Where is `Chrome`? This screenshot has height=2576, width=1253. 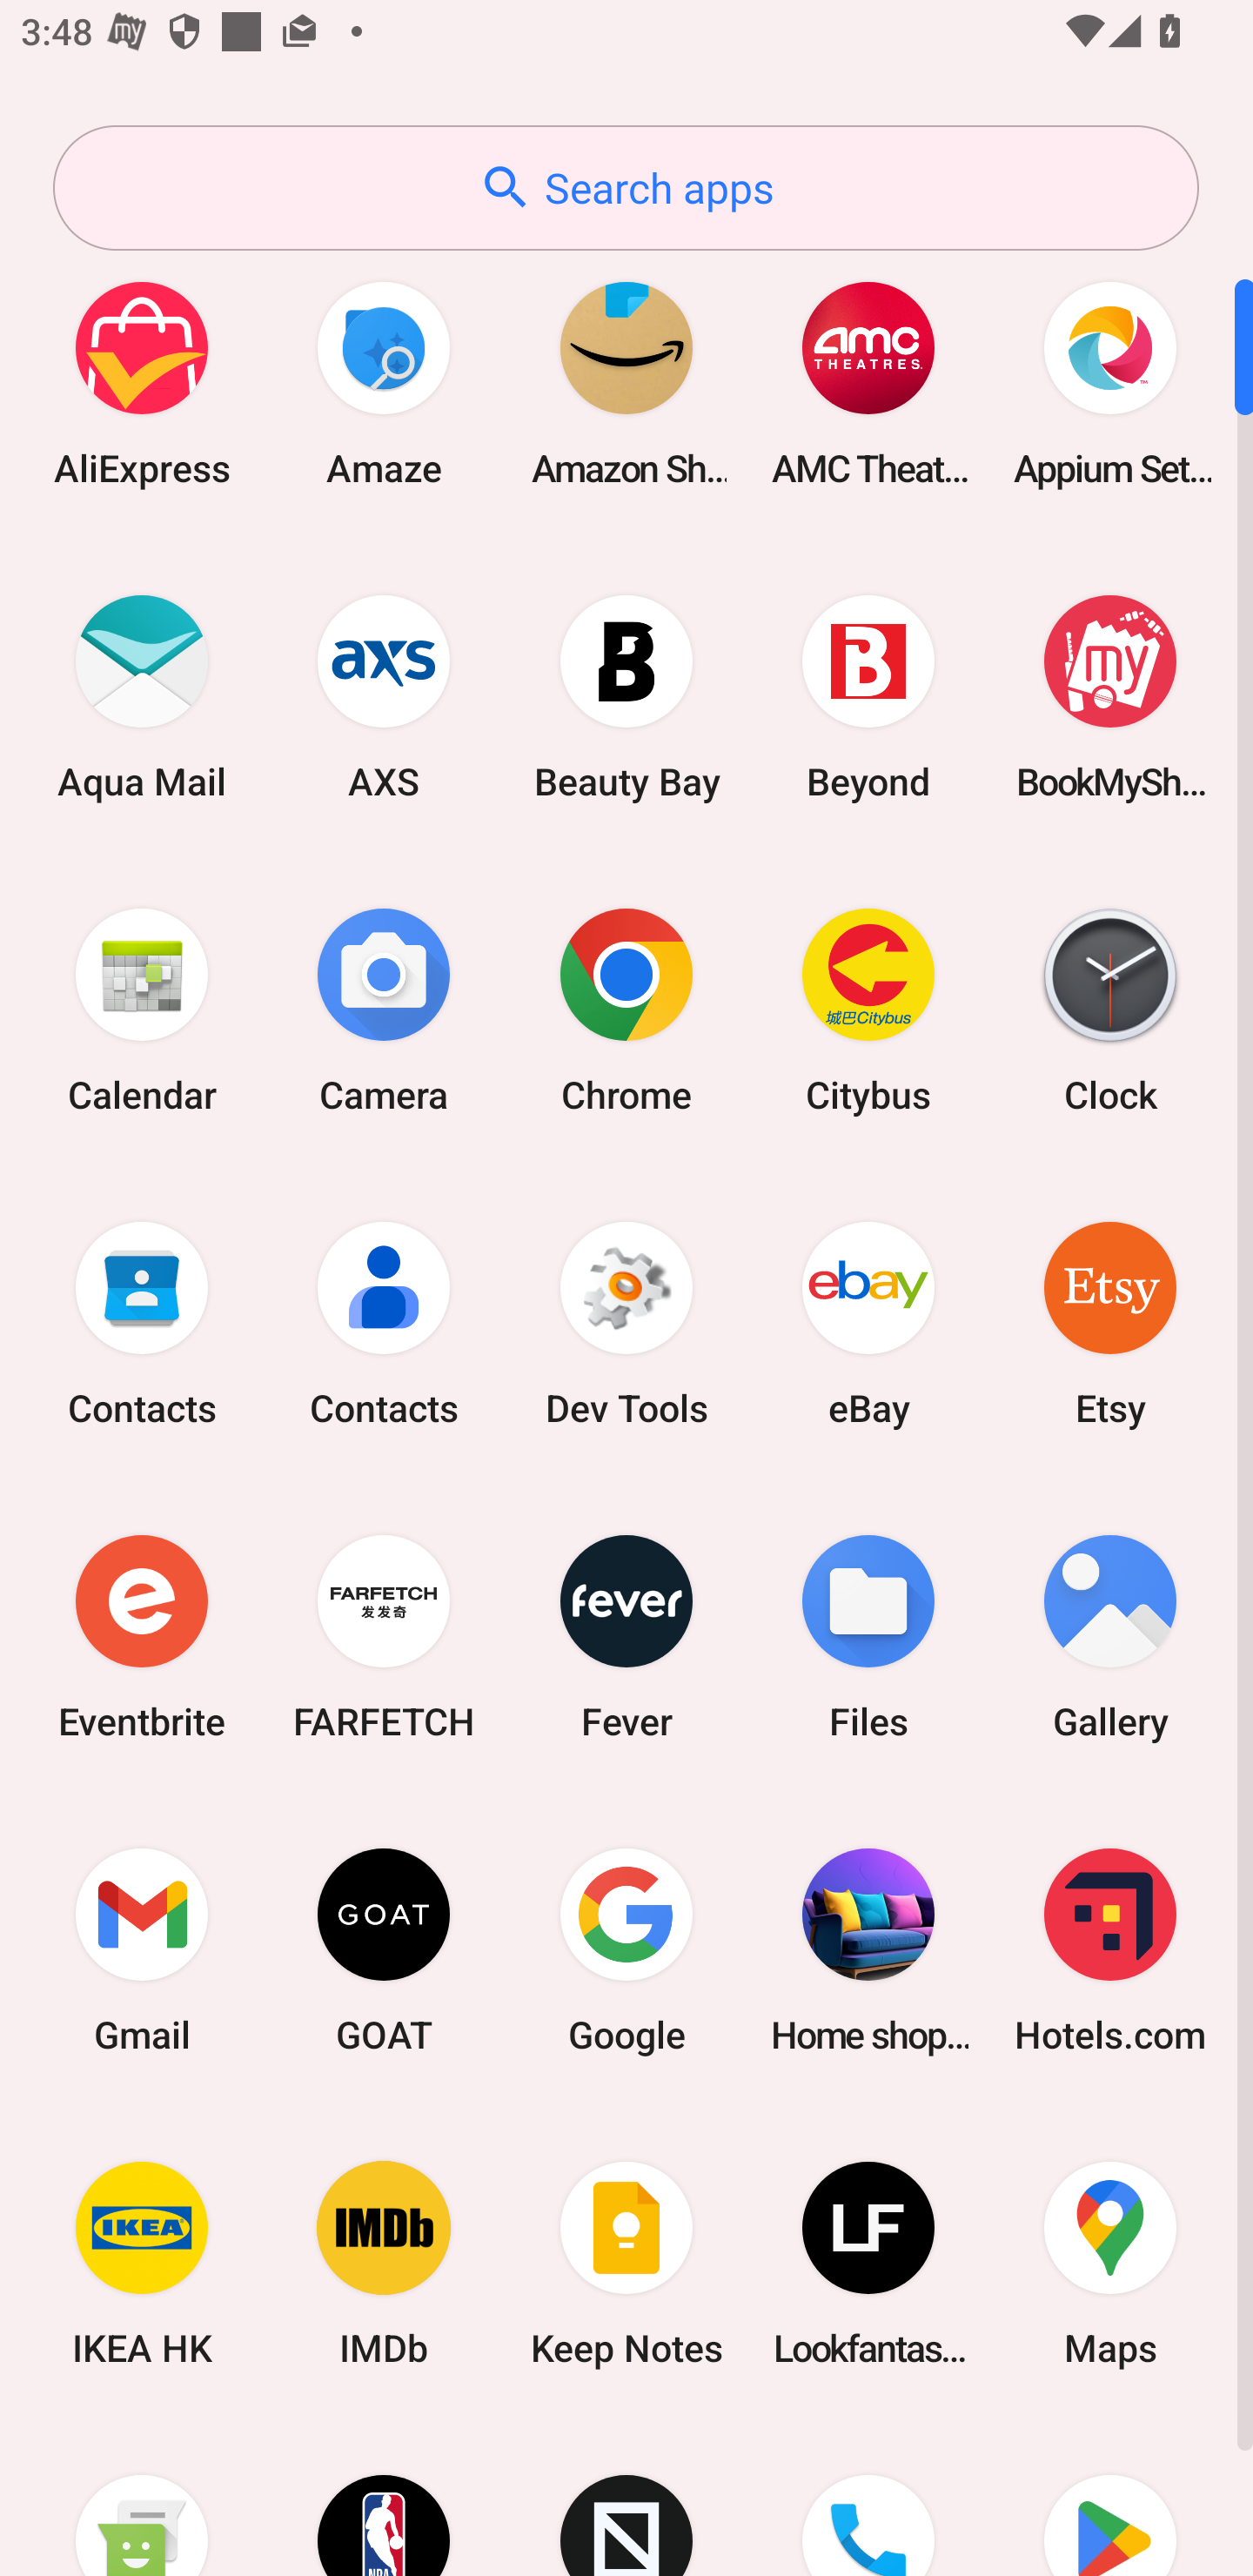
Chrome is located at coordinates (626, 1010).